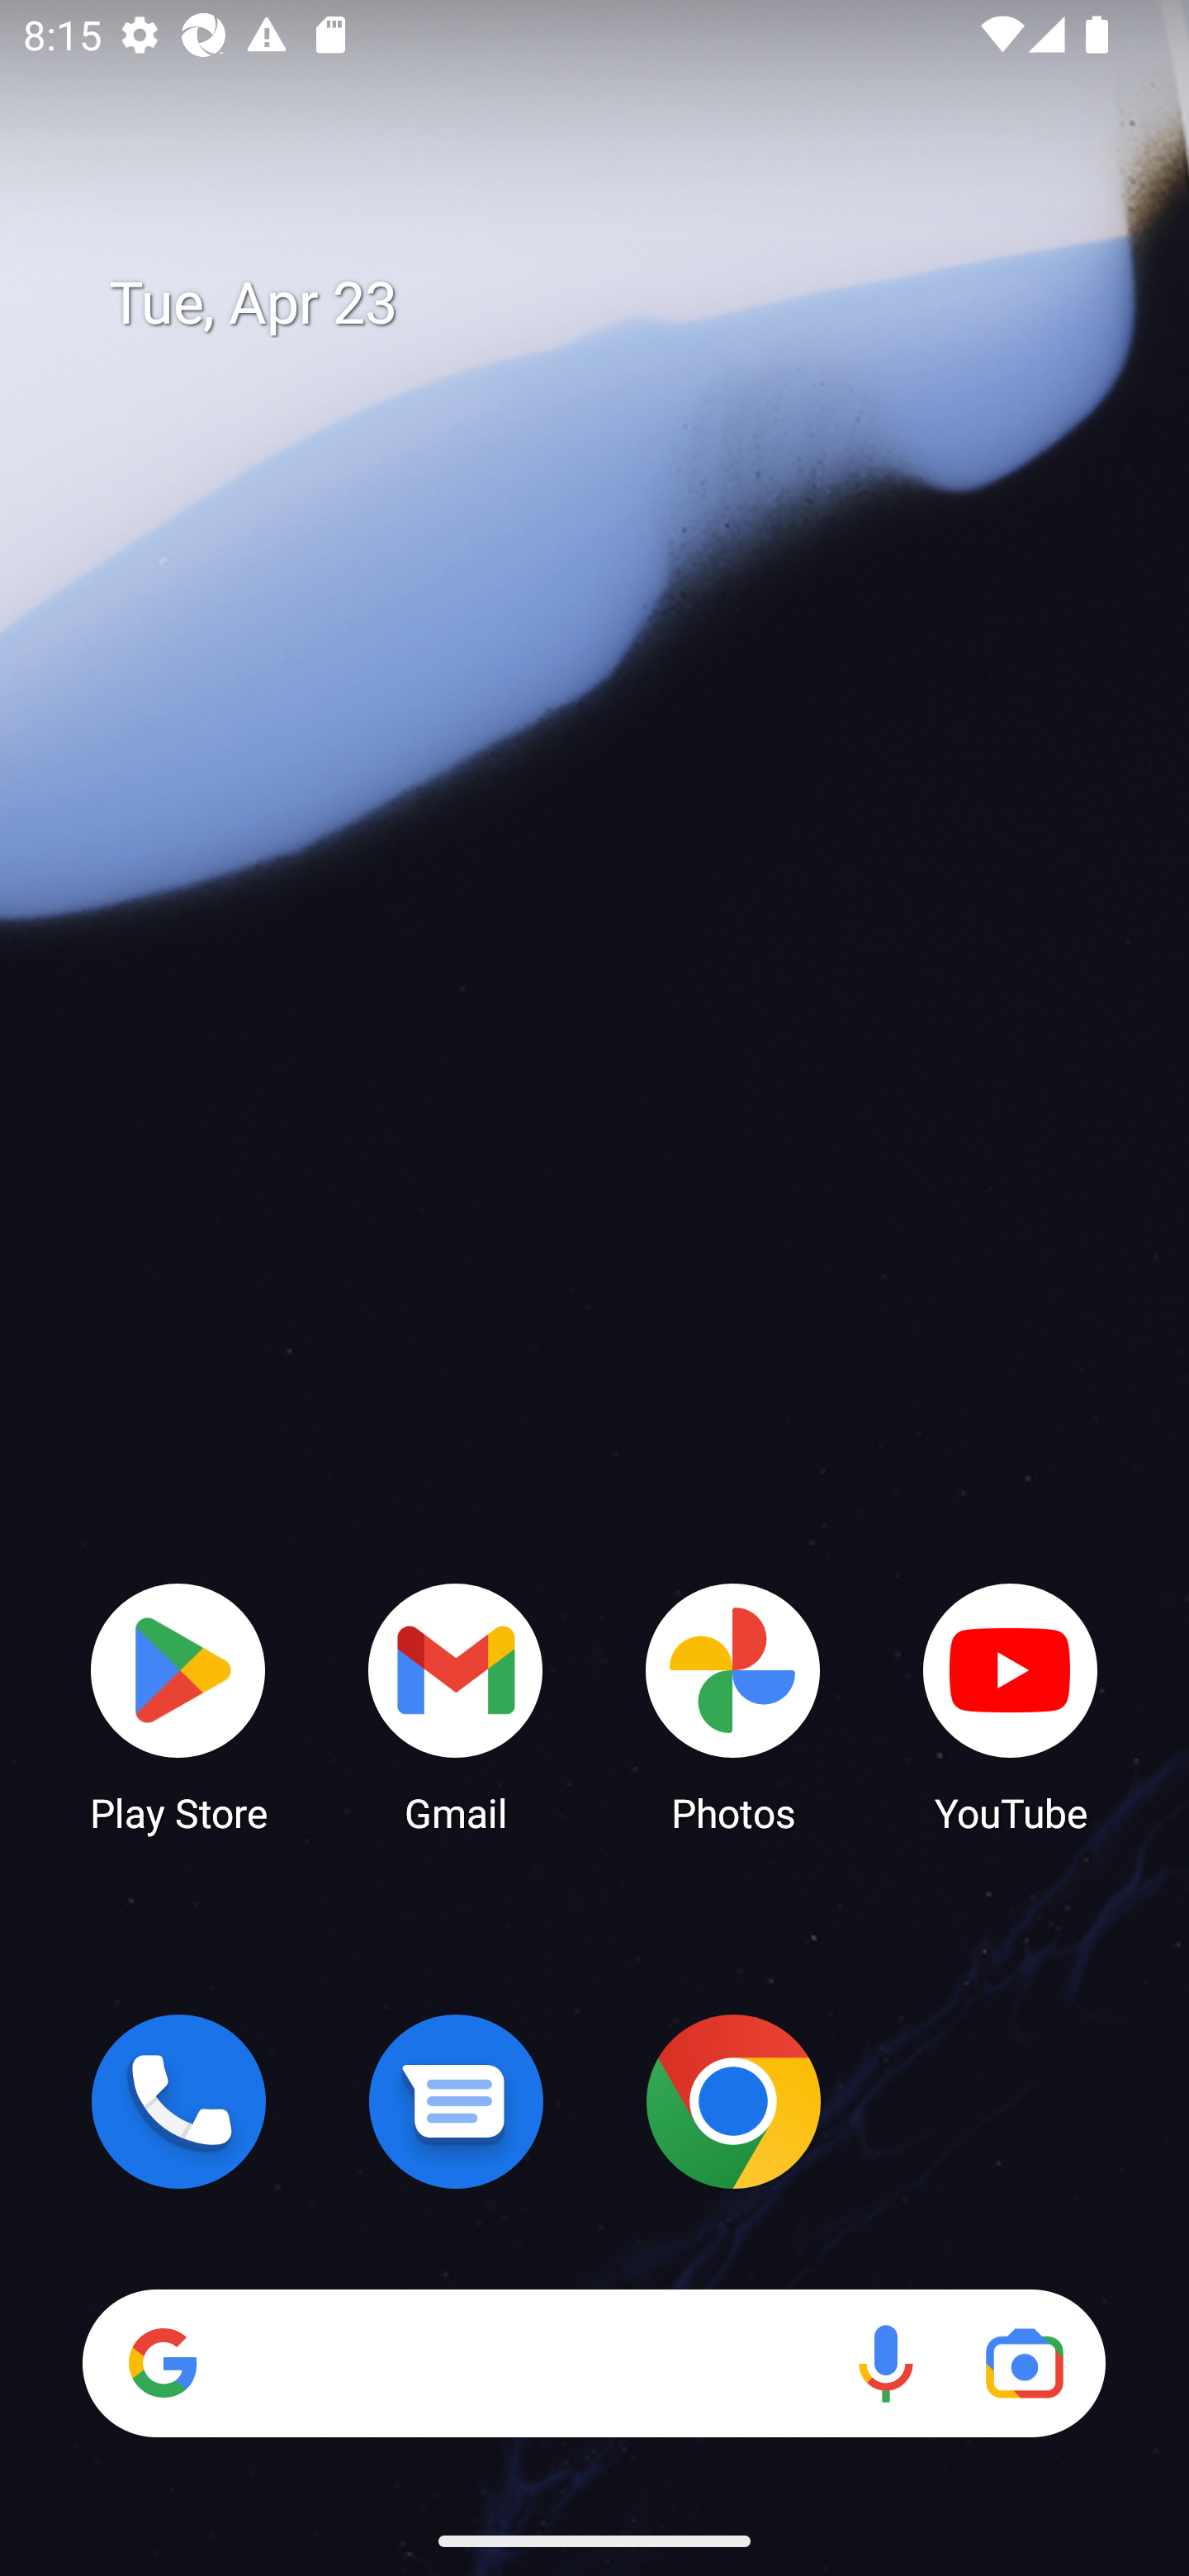 The width and height of the screenshot is (1189, 2576). What do you see at coordinates (733, 2101) in the screenshot?
I see `Chrome` at bounding box center [733, 2101].